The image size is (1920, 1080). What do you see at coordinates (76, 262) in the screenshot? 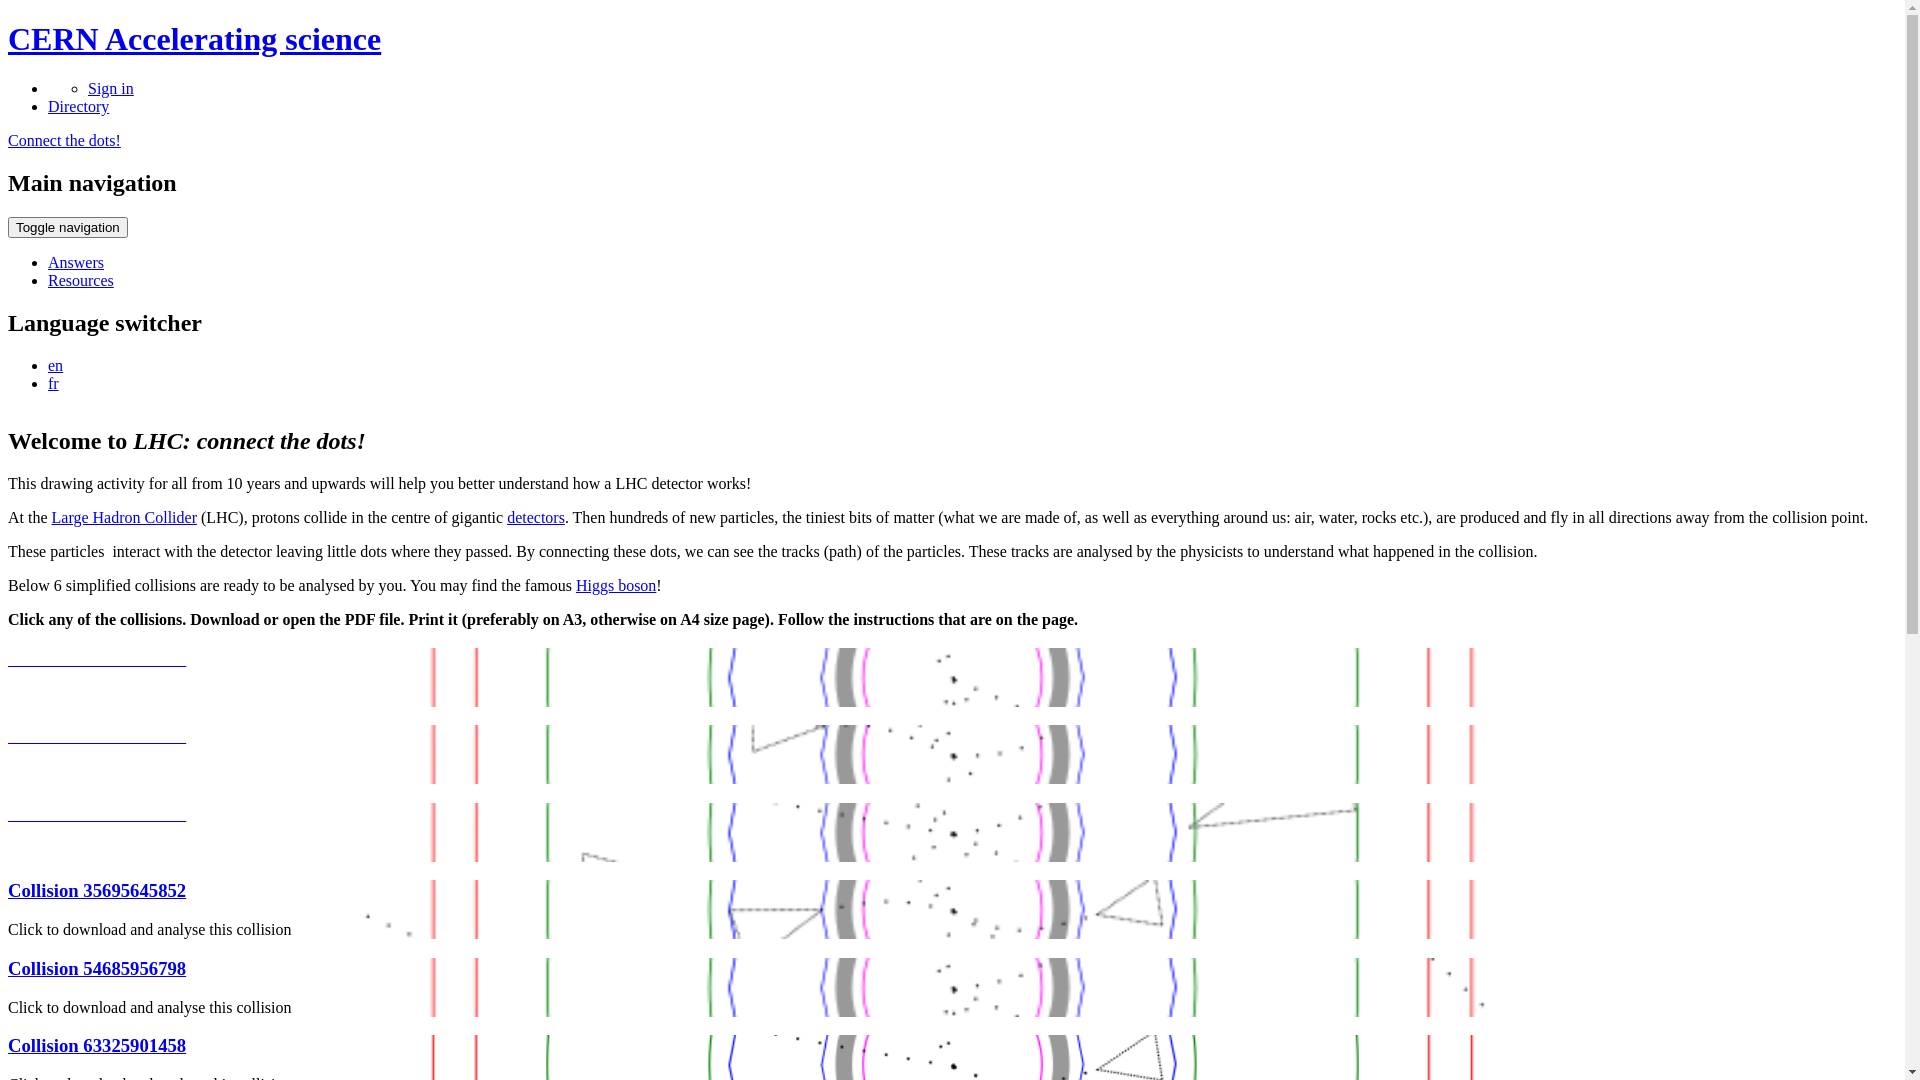
I see `Answers` at bounding box center [76, 262].